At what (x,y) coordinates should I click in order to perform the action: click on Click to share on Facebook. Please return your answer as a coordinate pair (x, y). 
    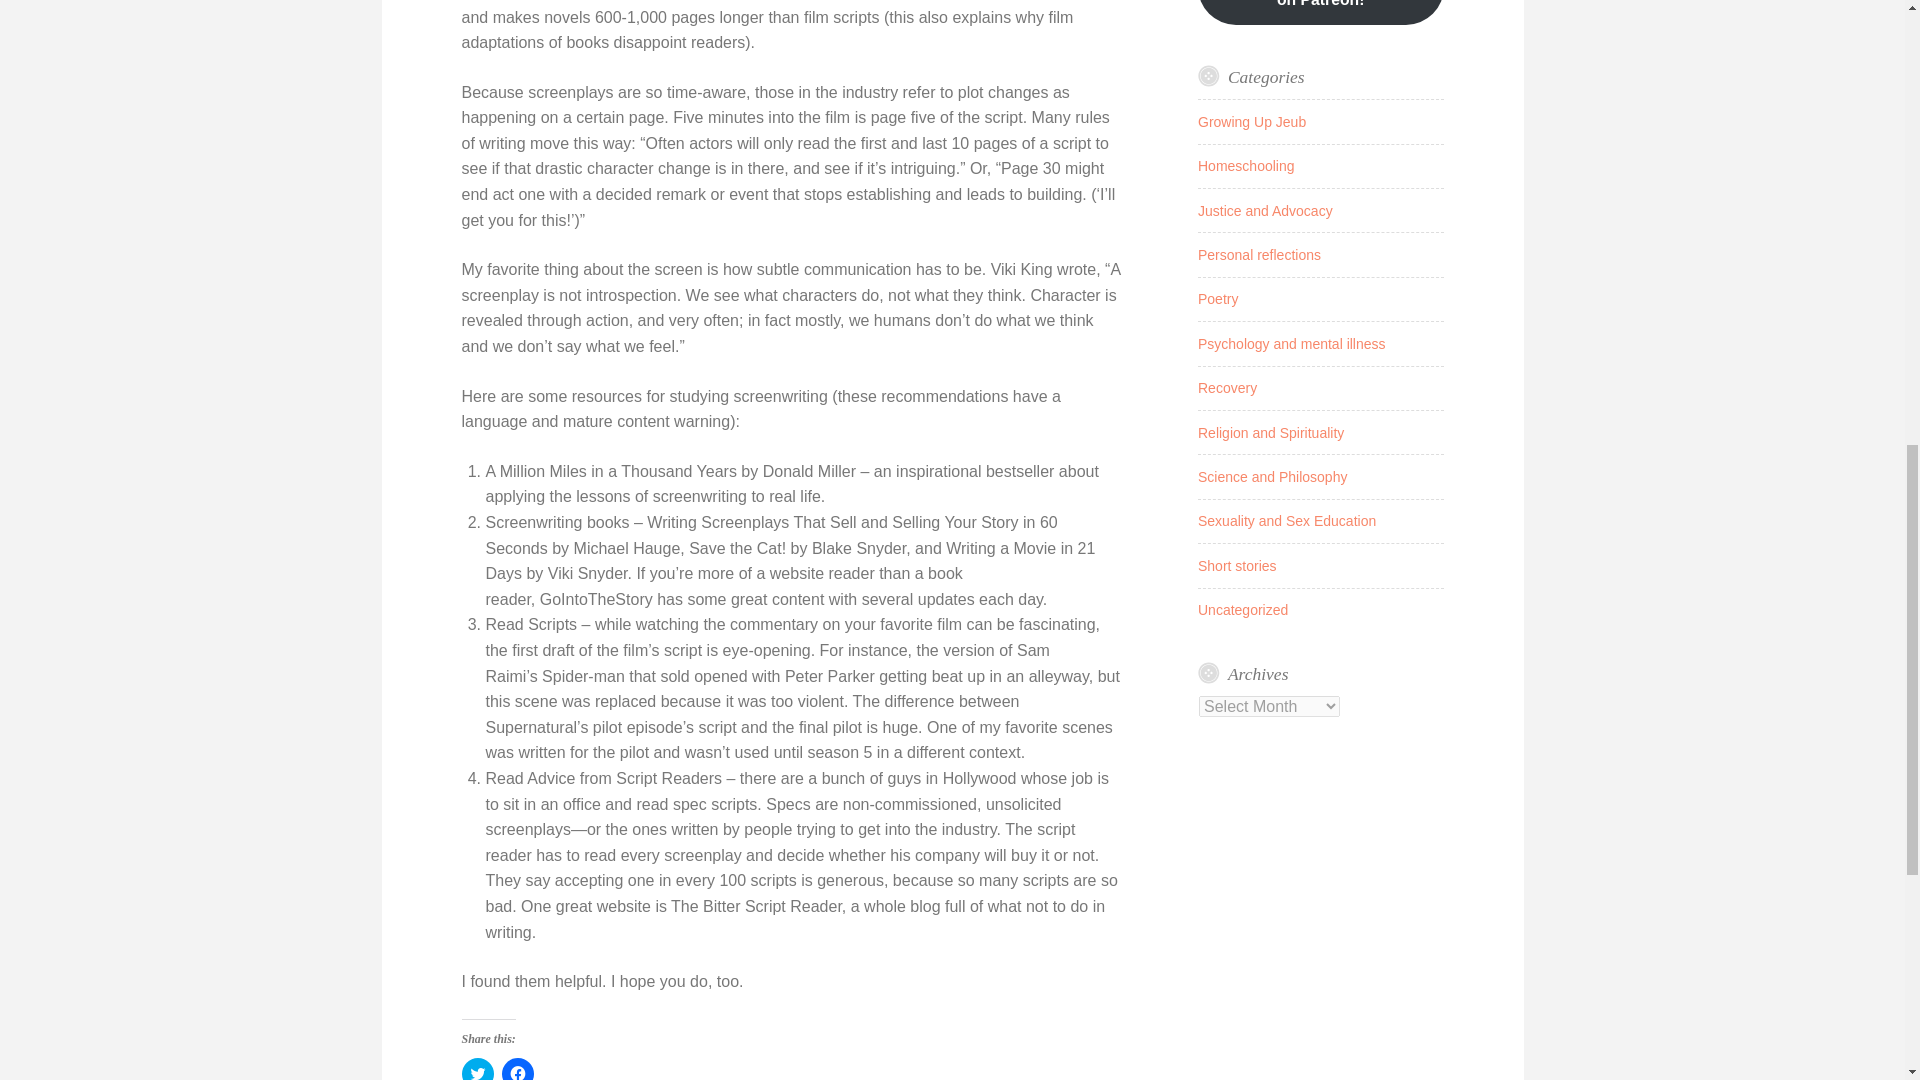
    Looking at the image, I should click on (517, 1069).